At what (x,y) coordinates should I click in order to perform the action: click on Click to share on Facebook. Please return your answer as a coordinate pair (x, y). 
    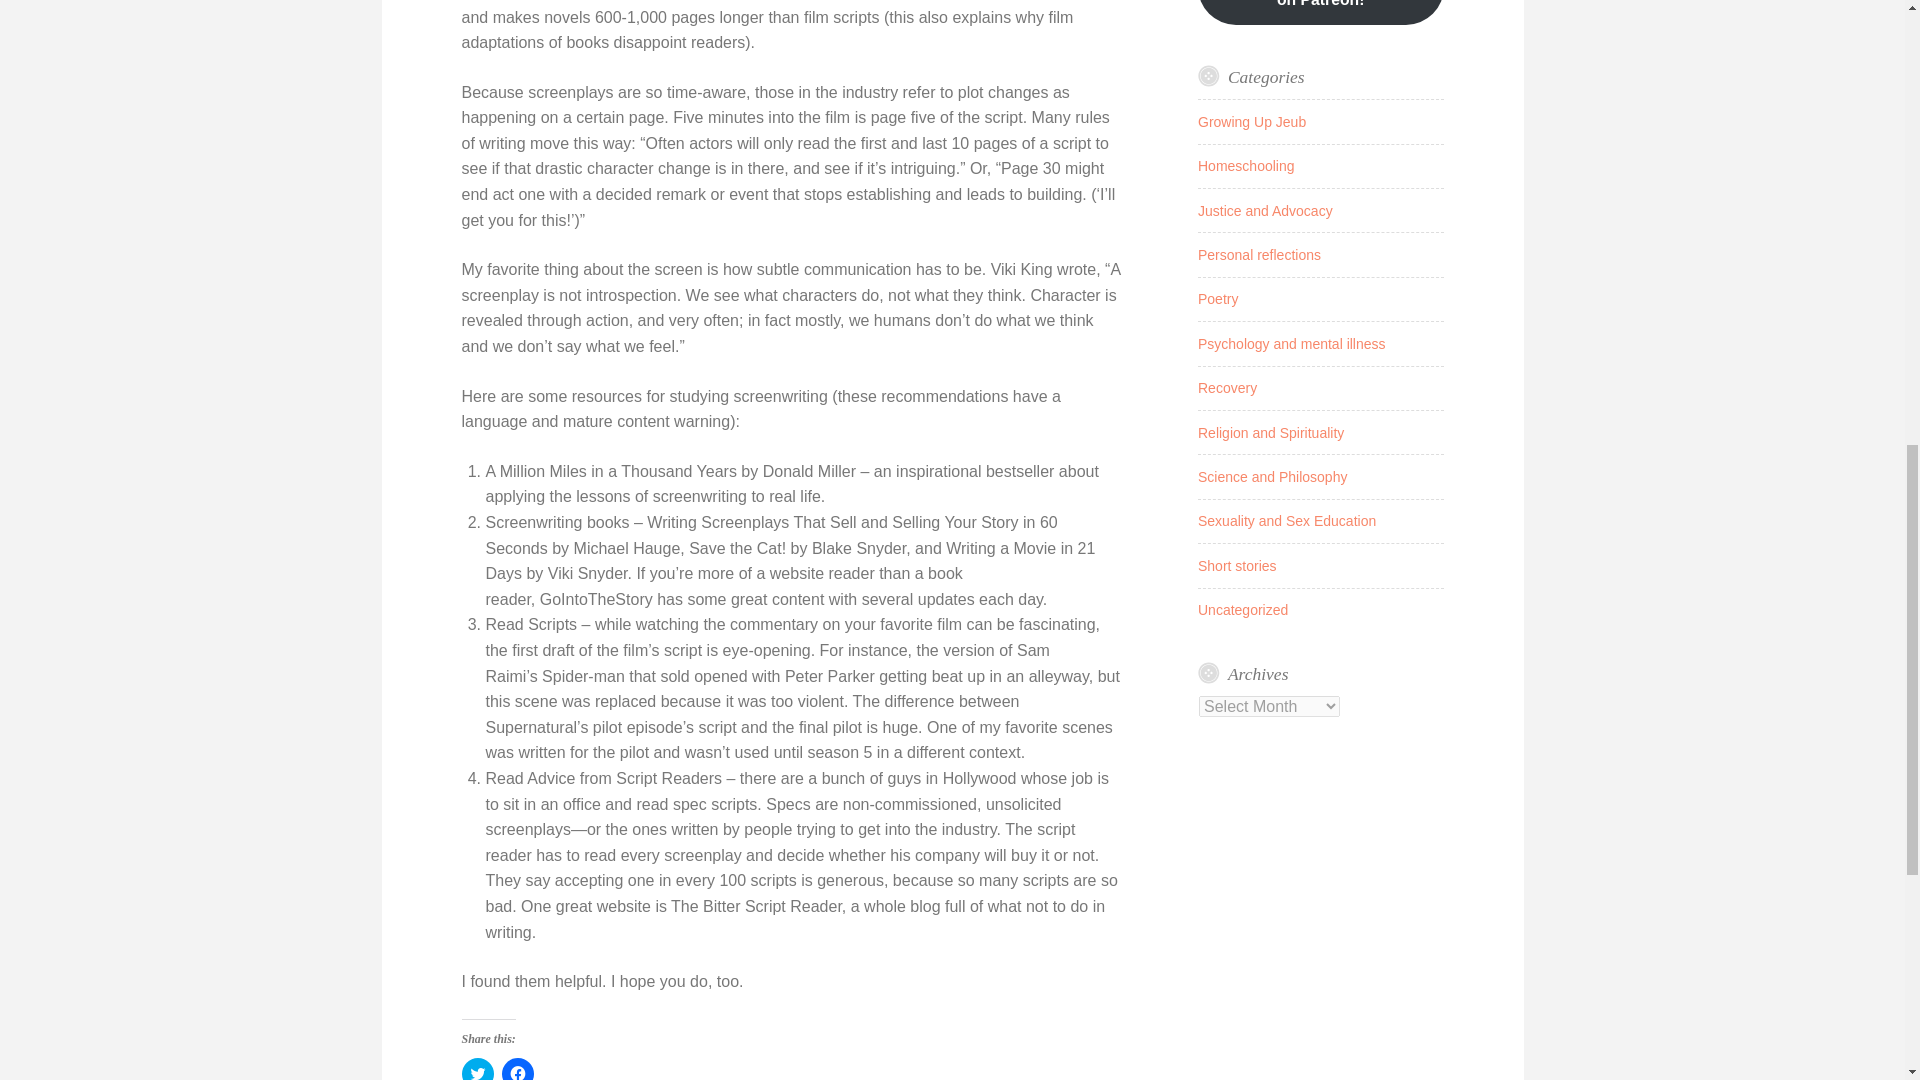
    Looking at the image, I should click on (517, 1069).